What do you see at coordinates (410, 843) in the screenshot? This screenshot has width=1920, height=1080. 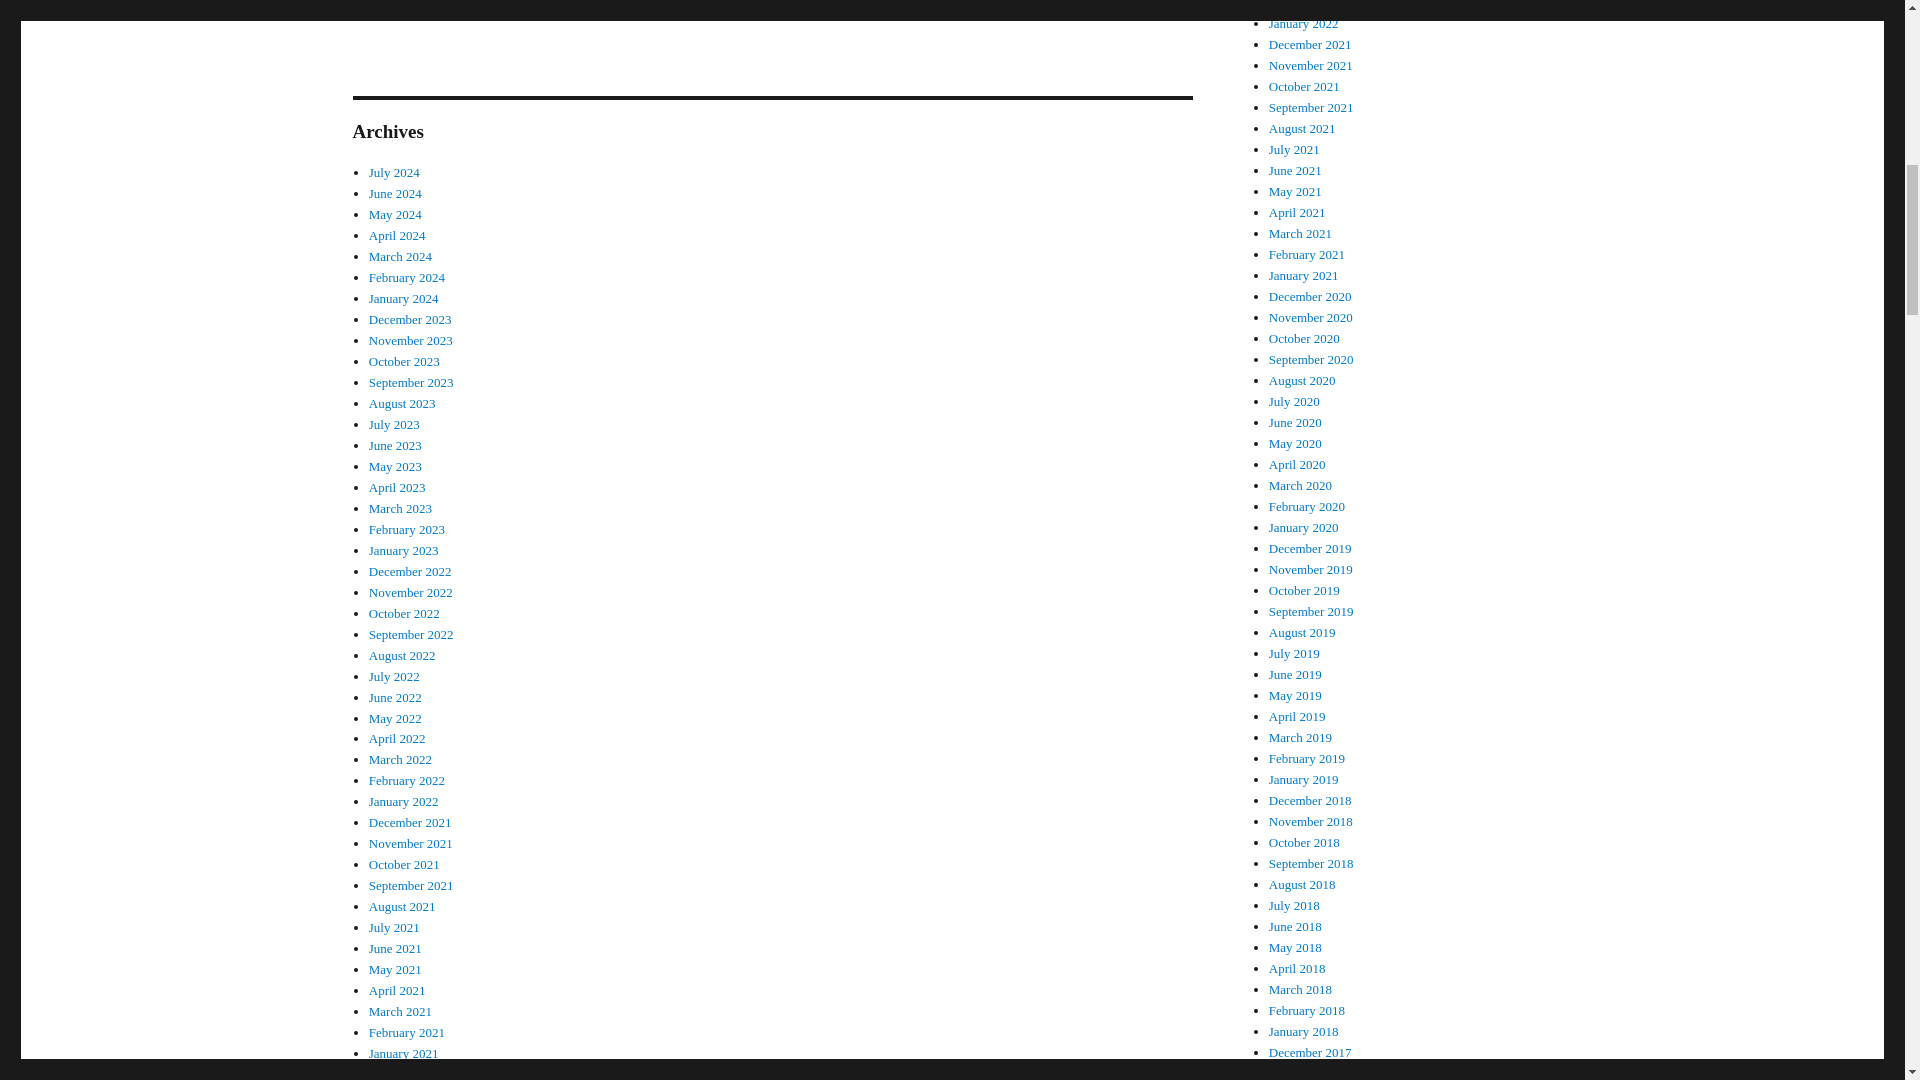 I see `November 2021` at bounding box center [410, 843].